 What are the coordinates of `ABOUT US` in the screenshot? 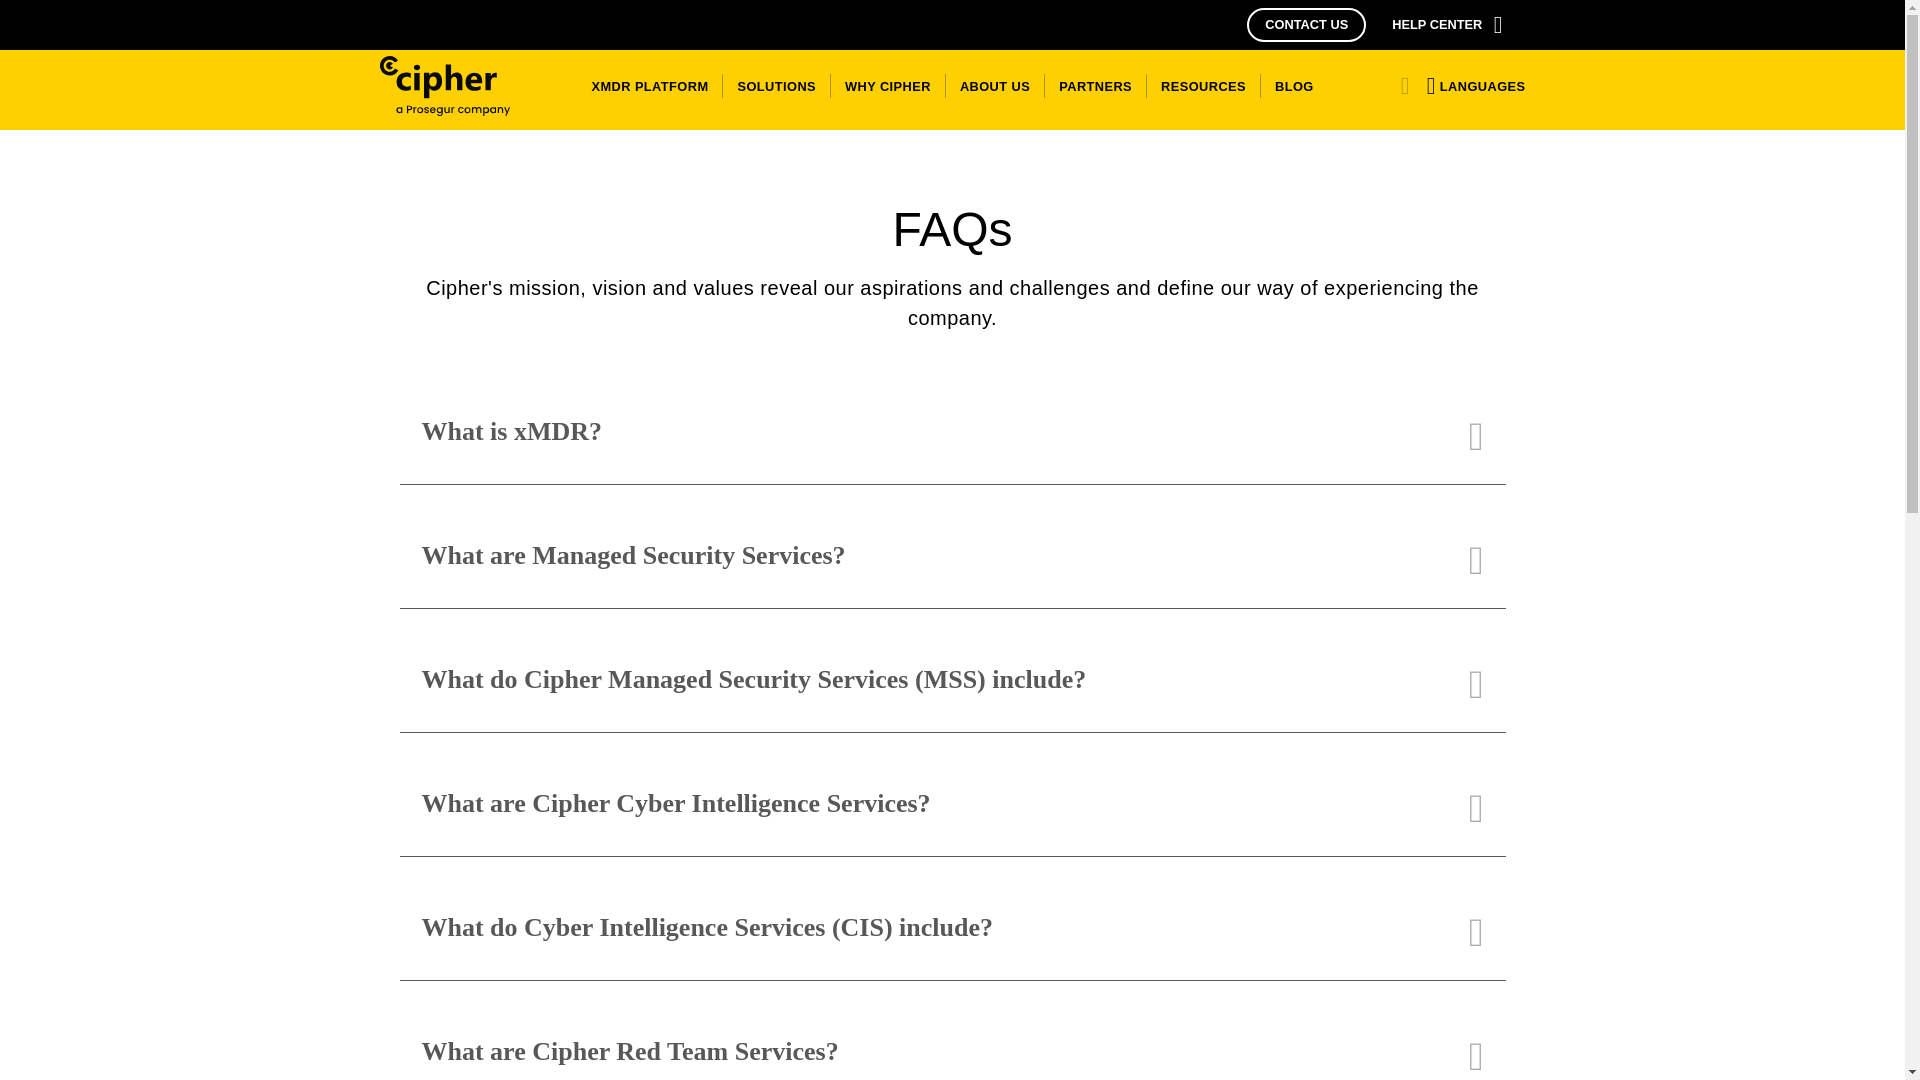 It's located at (995, 85).